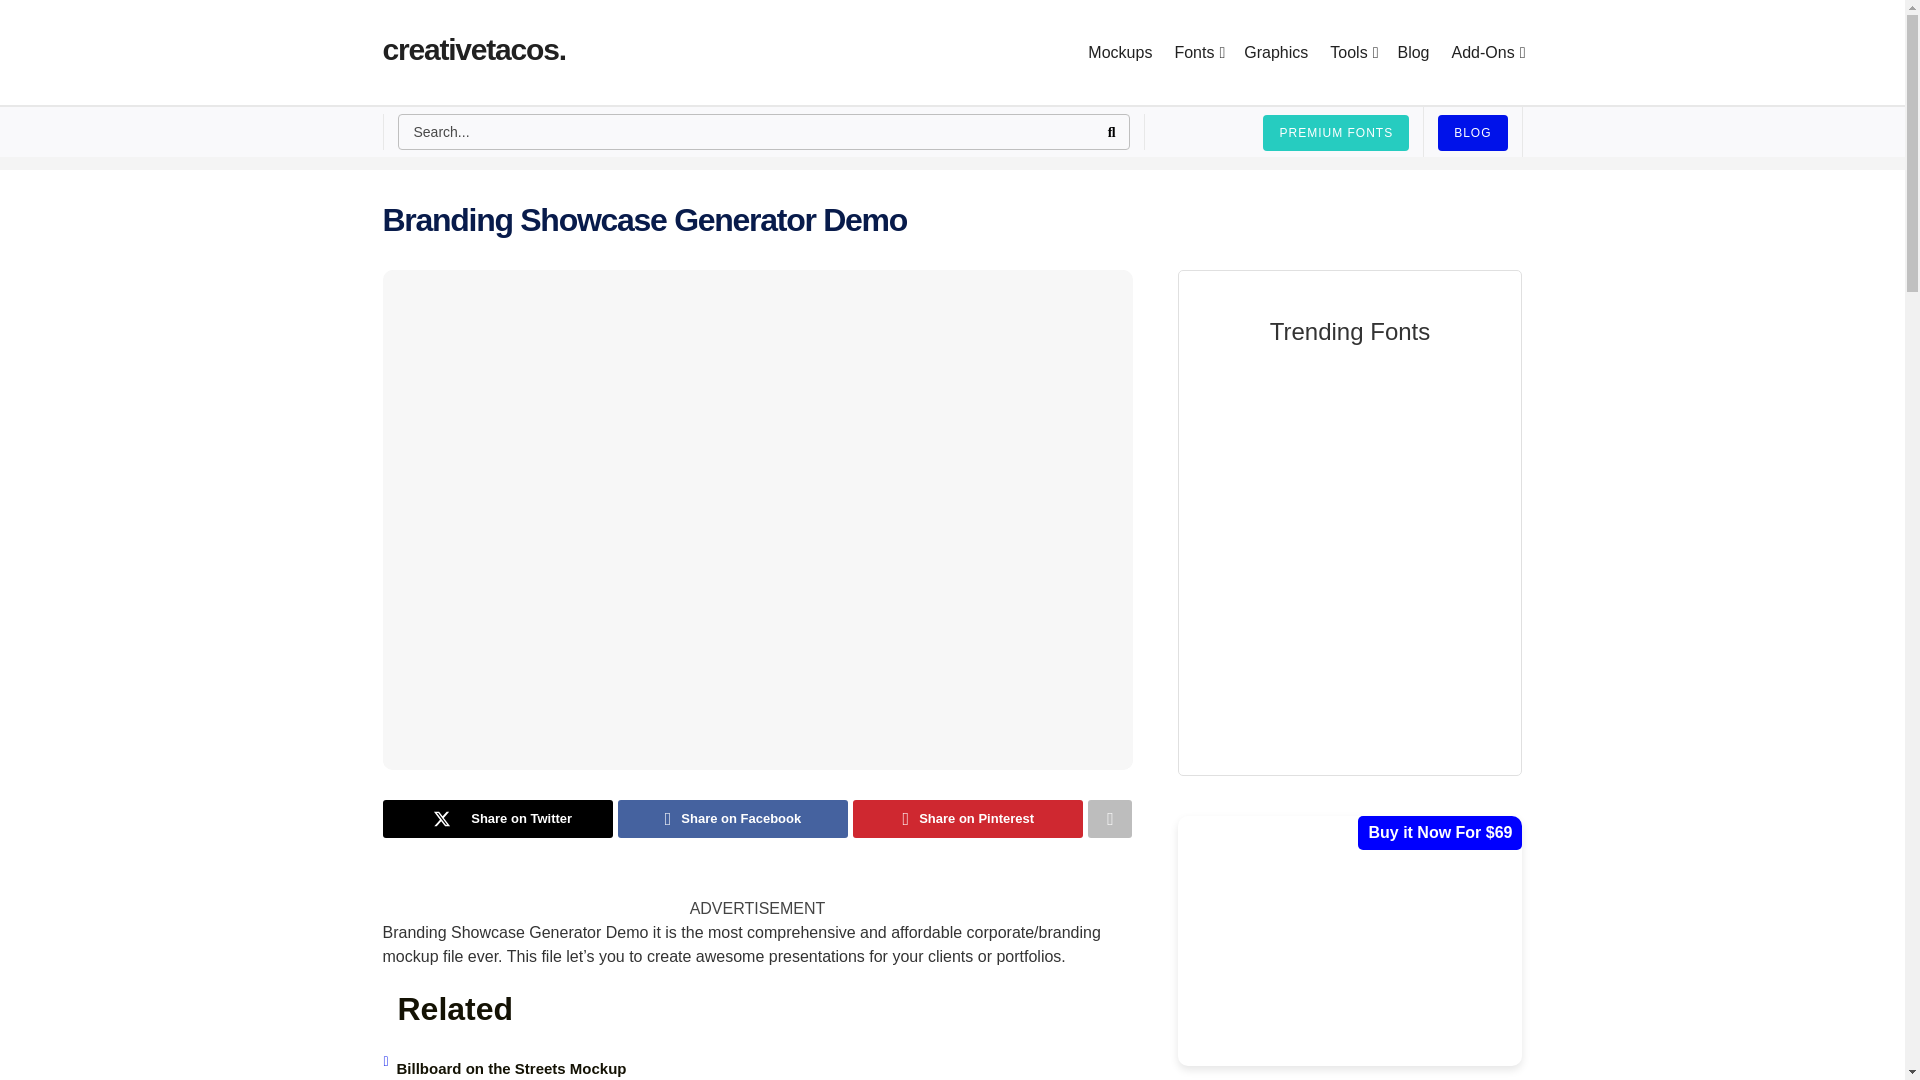  What do you see at coordinates (1276, 51) in the screenshot?
I see `Graphics` at bounding box center [1276, 51].